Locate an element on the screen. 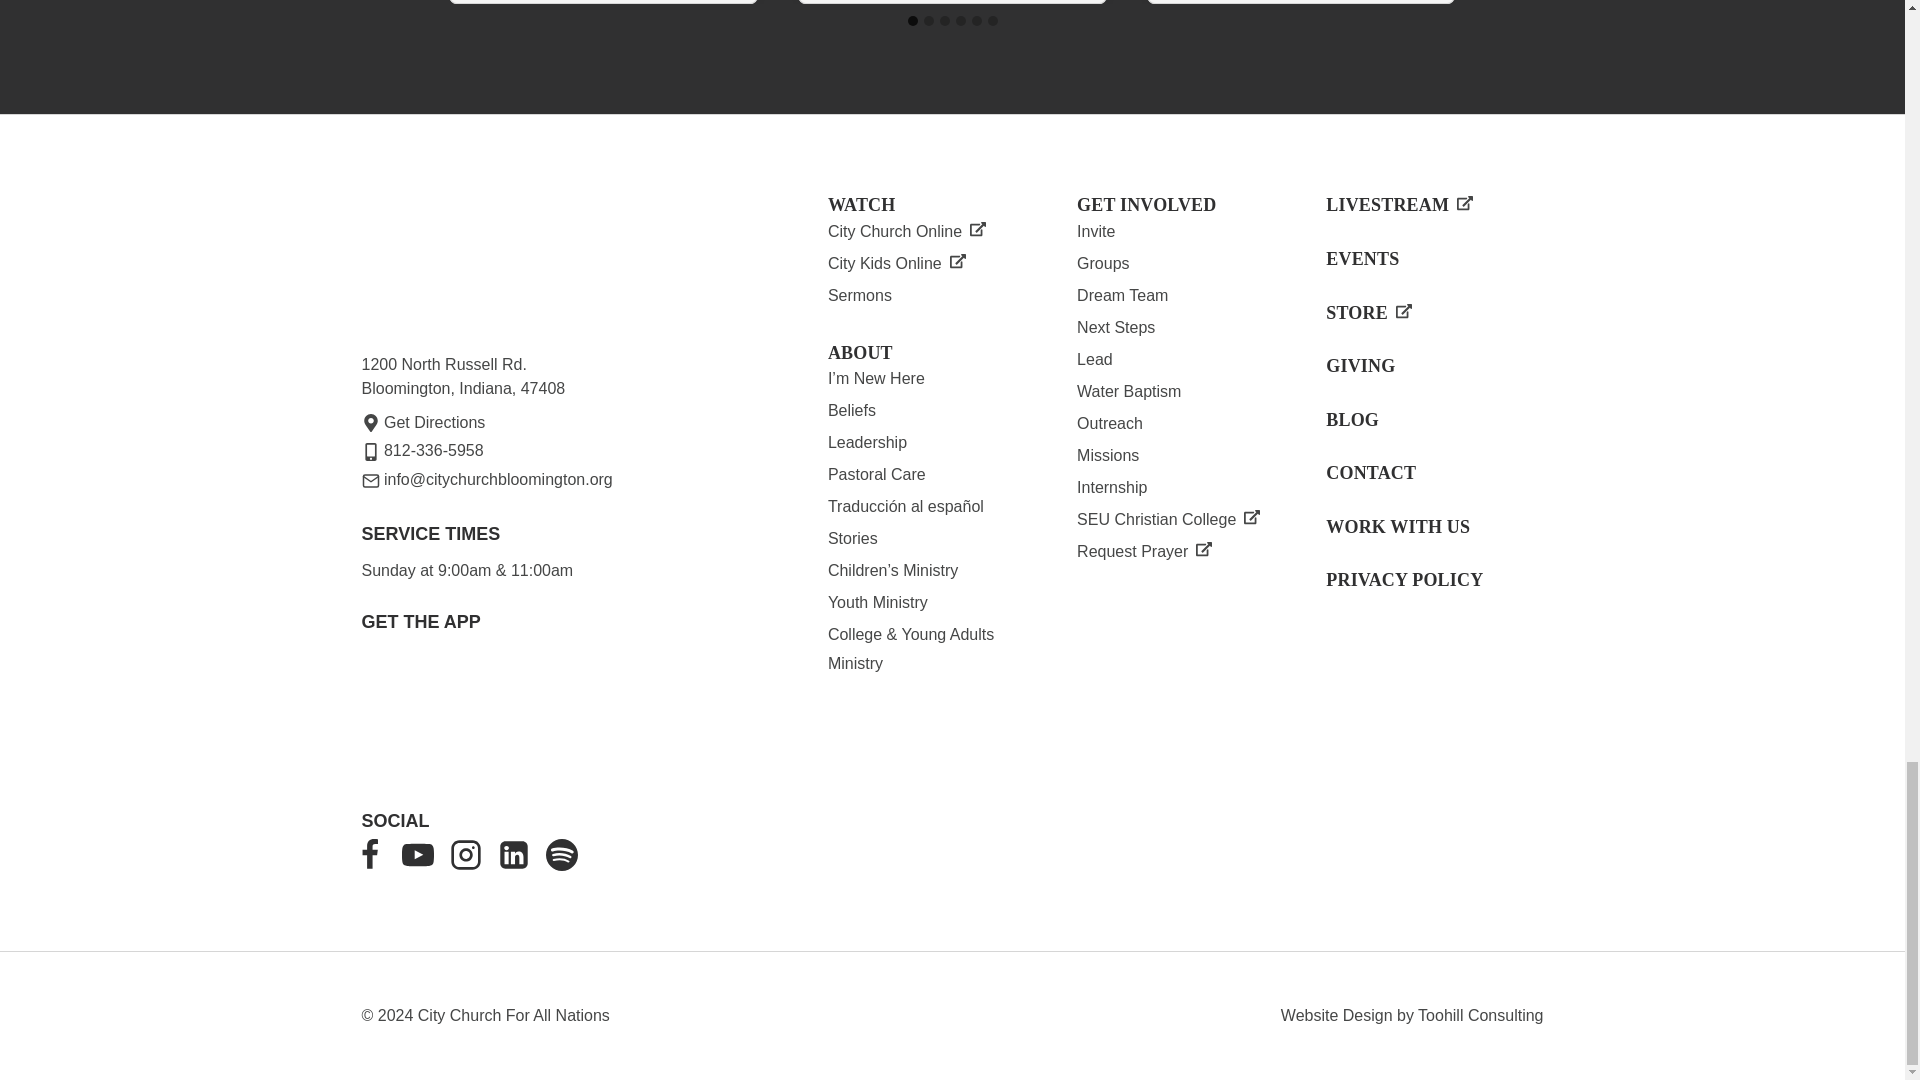 The height and width of the screenshot is (1080, 1920). Toohill Consulting is located at coordinates (1480, 1014).